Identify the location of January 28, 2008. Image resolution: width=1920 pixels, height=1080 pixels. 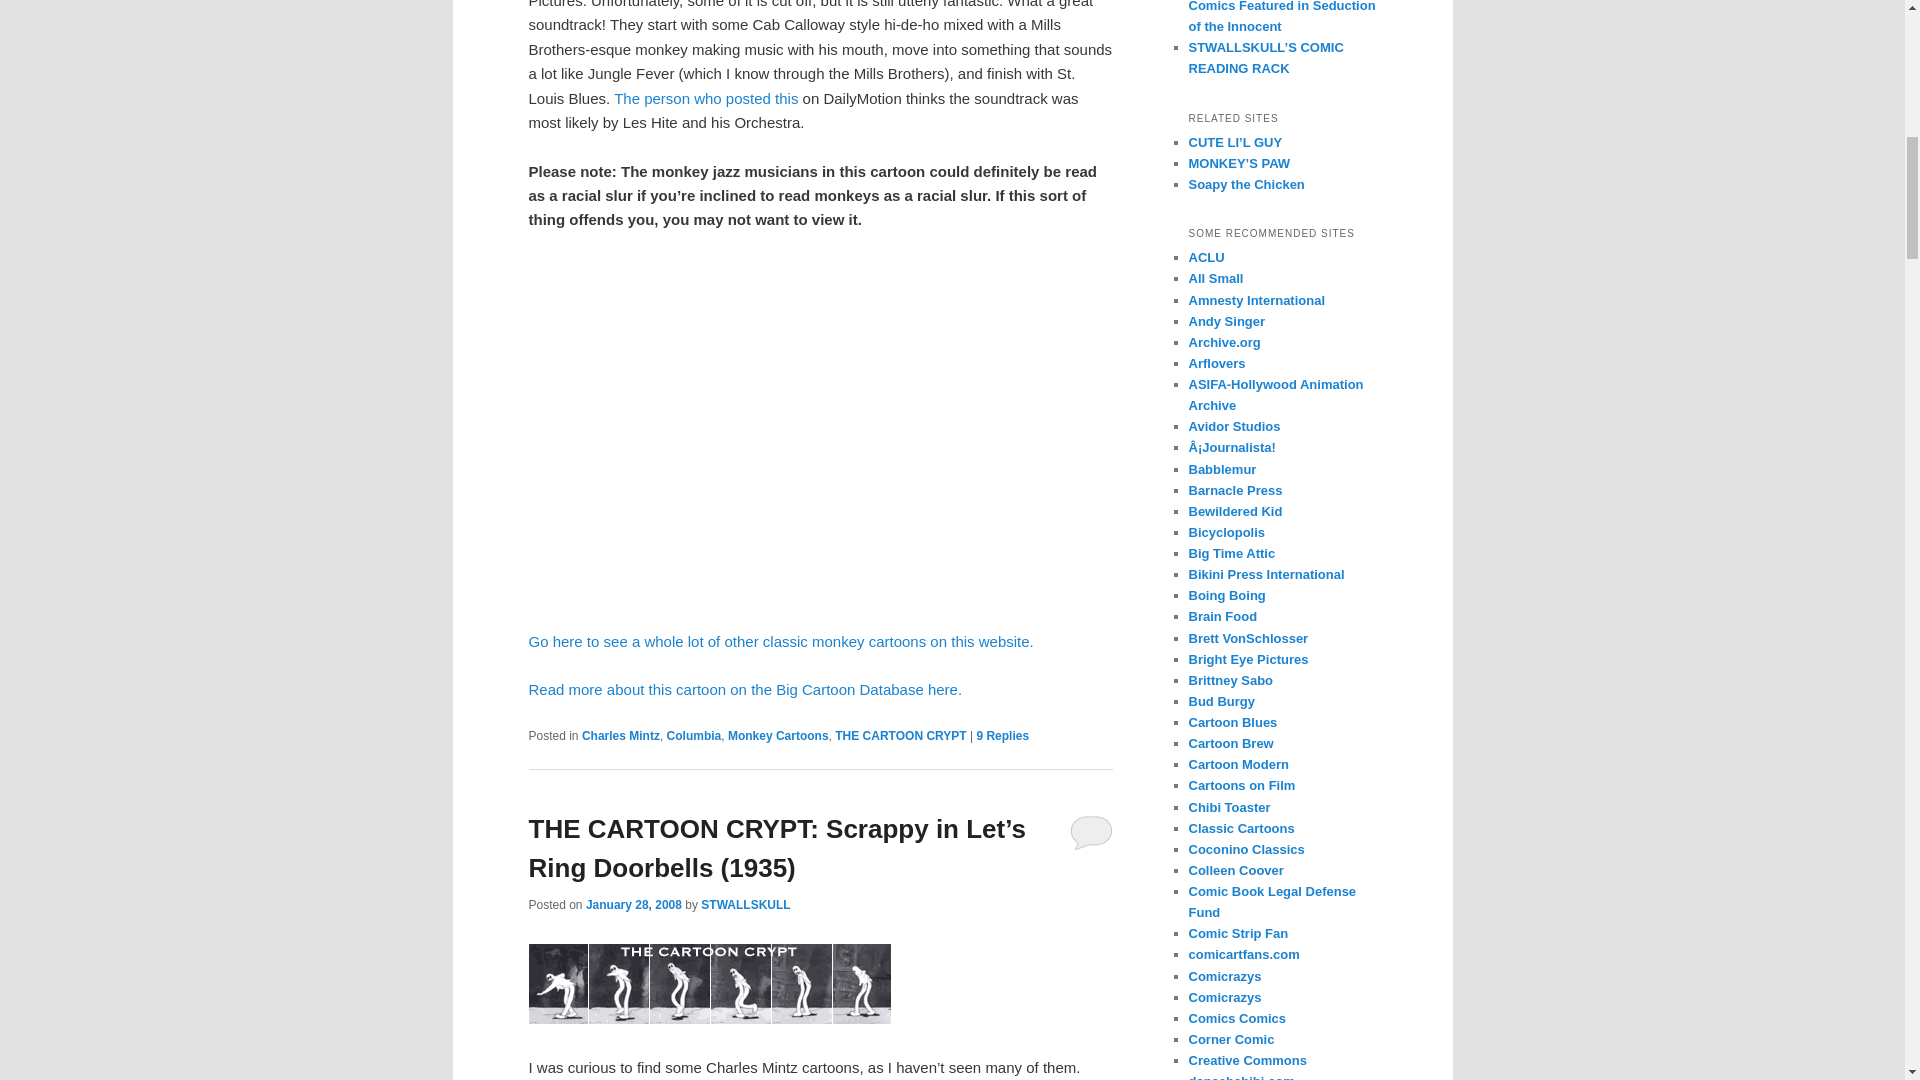
(633, 904).